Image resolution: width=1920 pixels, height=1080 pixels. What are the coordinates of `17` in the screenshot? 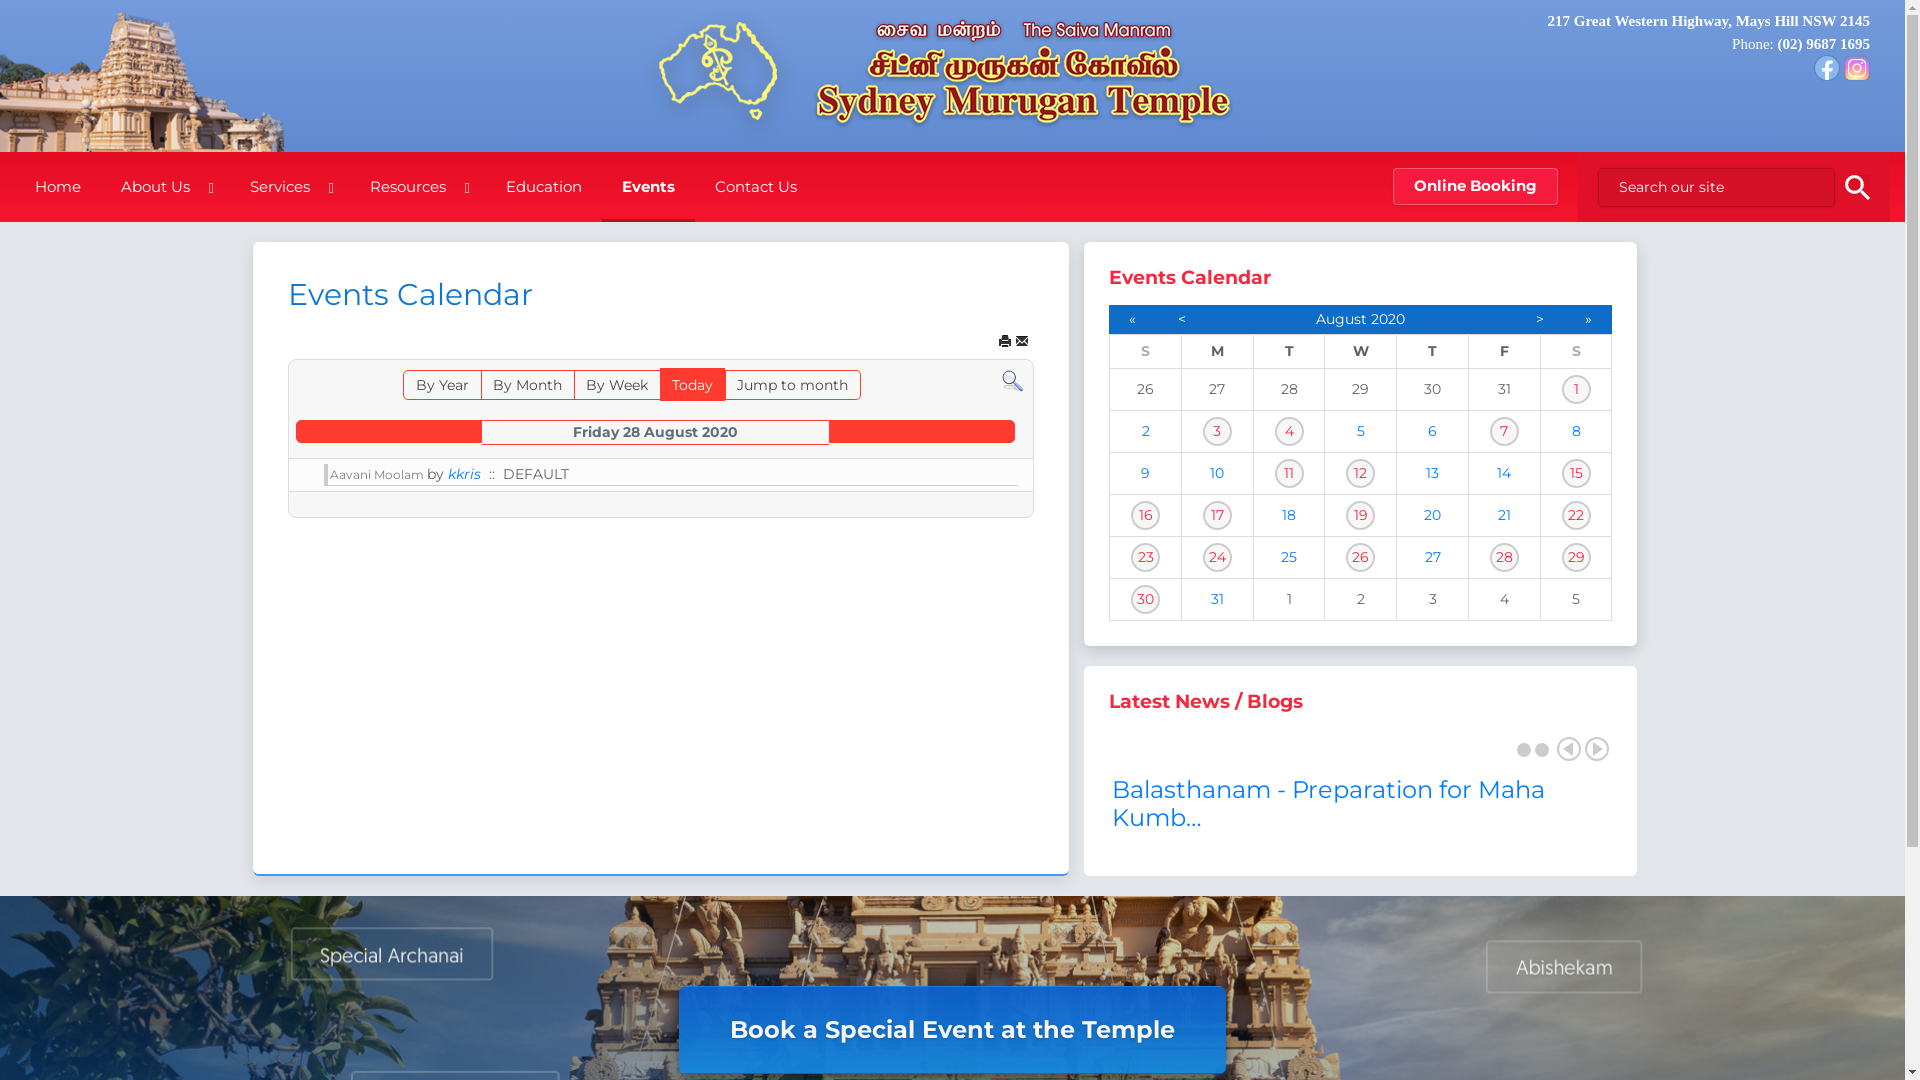 It's located at (1218, 516).